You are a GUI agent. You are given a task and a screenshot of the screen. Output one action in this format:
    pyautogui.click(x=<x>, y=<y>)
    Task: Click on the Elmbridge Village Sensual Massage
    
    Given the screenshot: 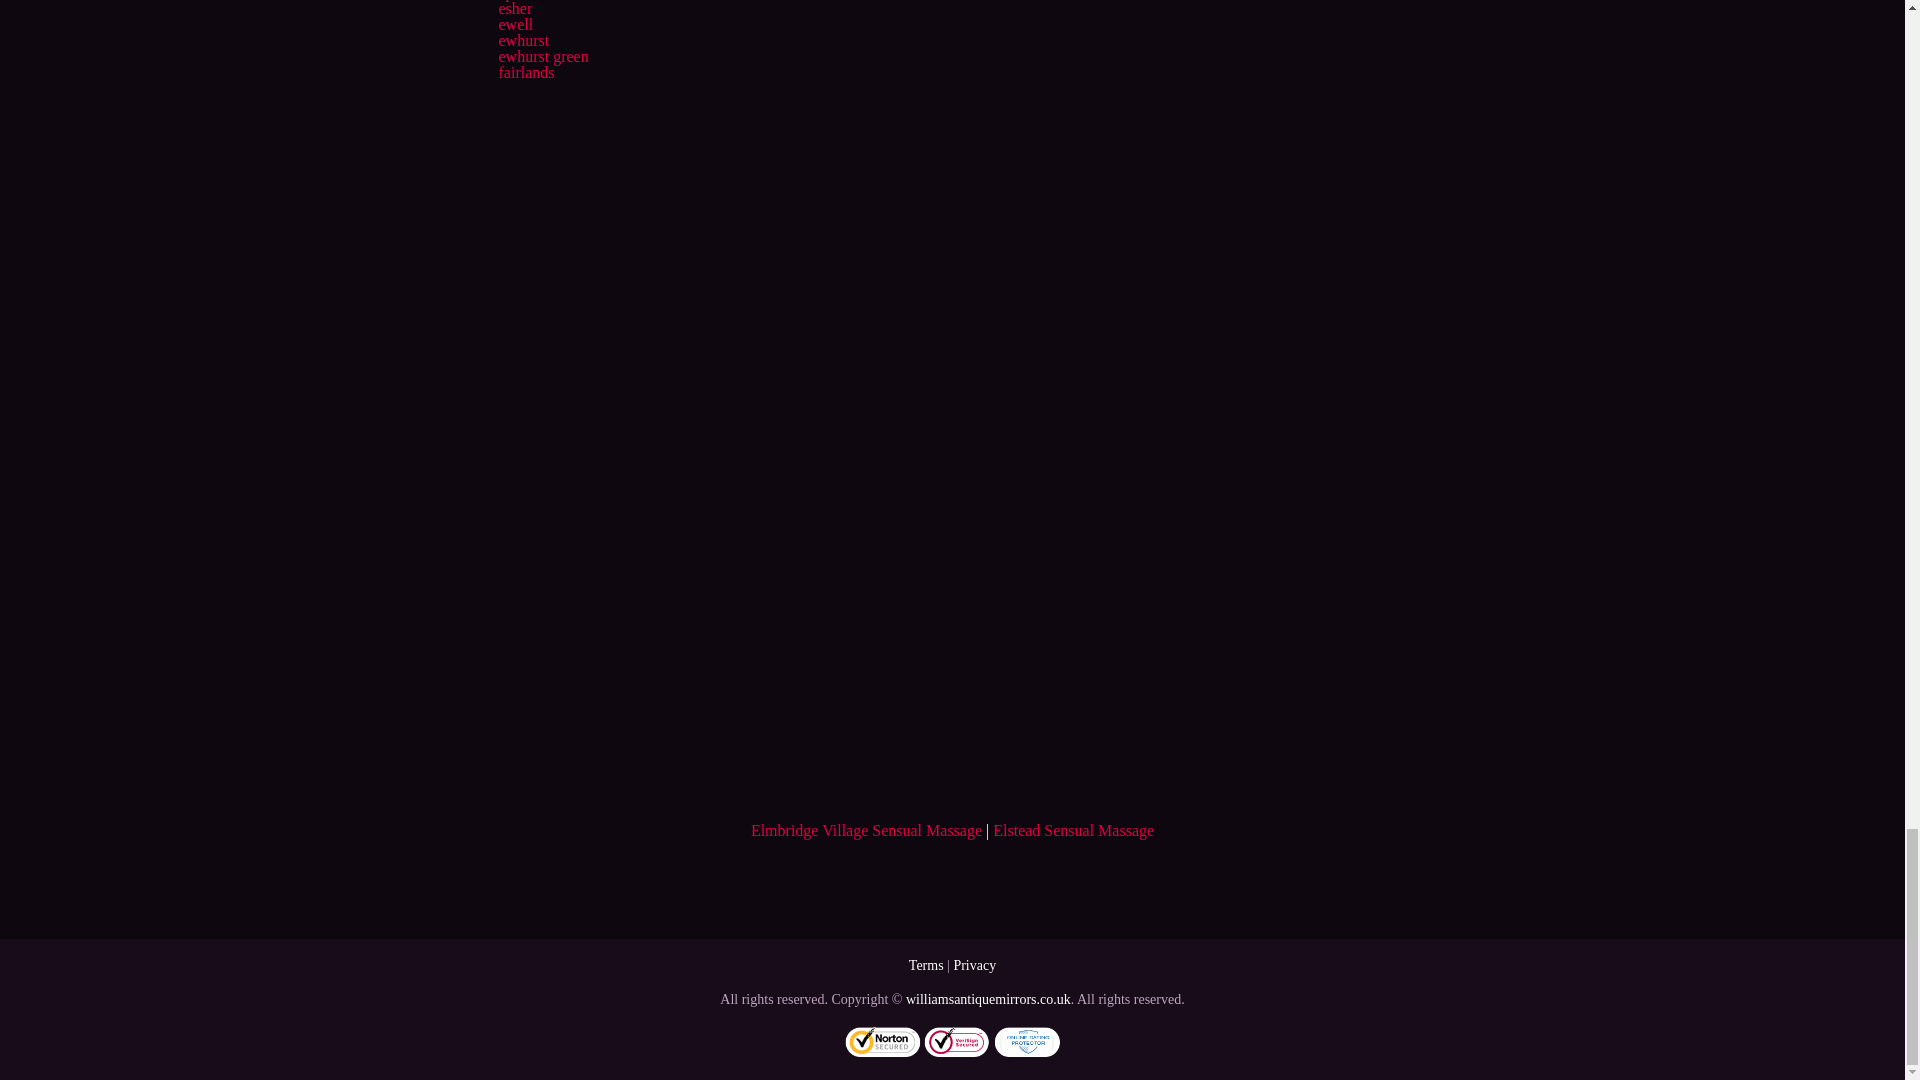 What is the action you would take?
    pyautogui.click(x=866, y=830)
    